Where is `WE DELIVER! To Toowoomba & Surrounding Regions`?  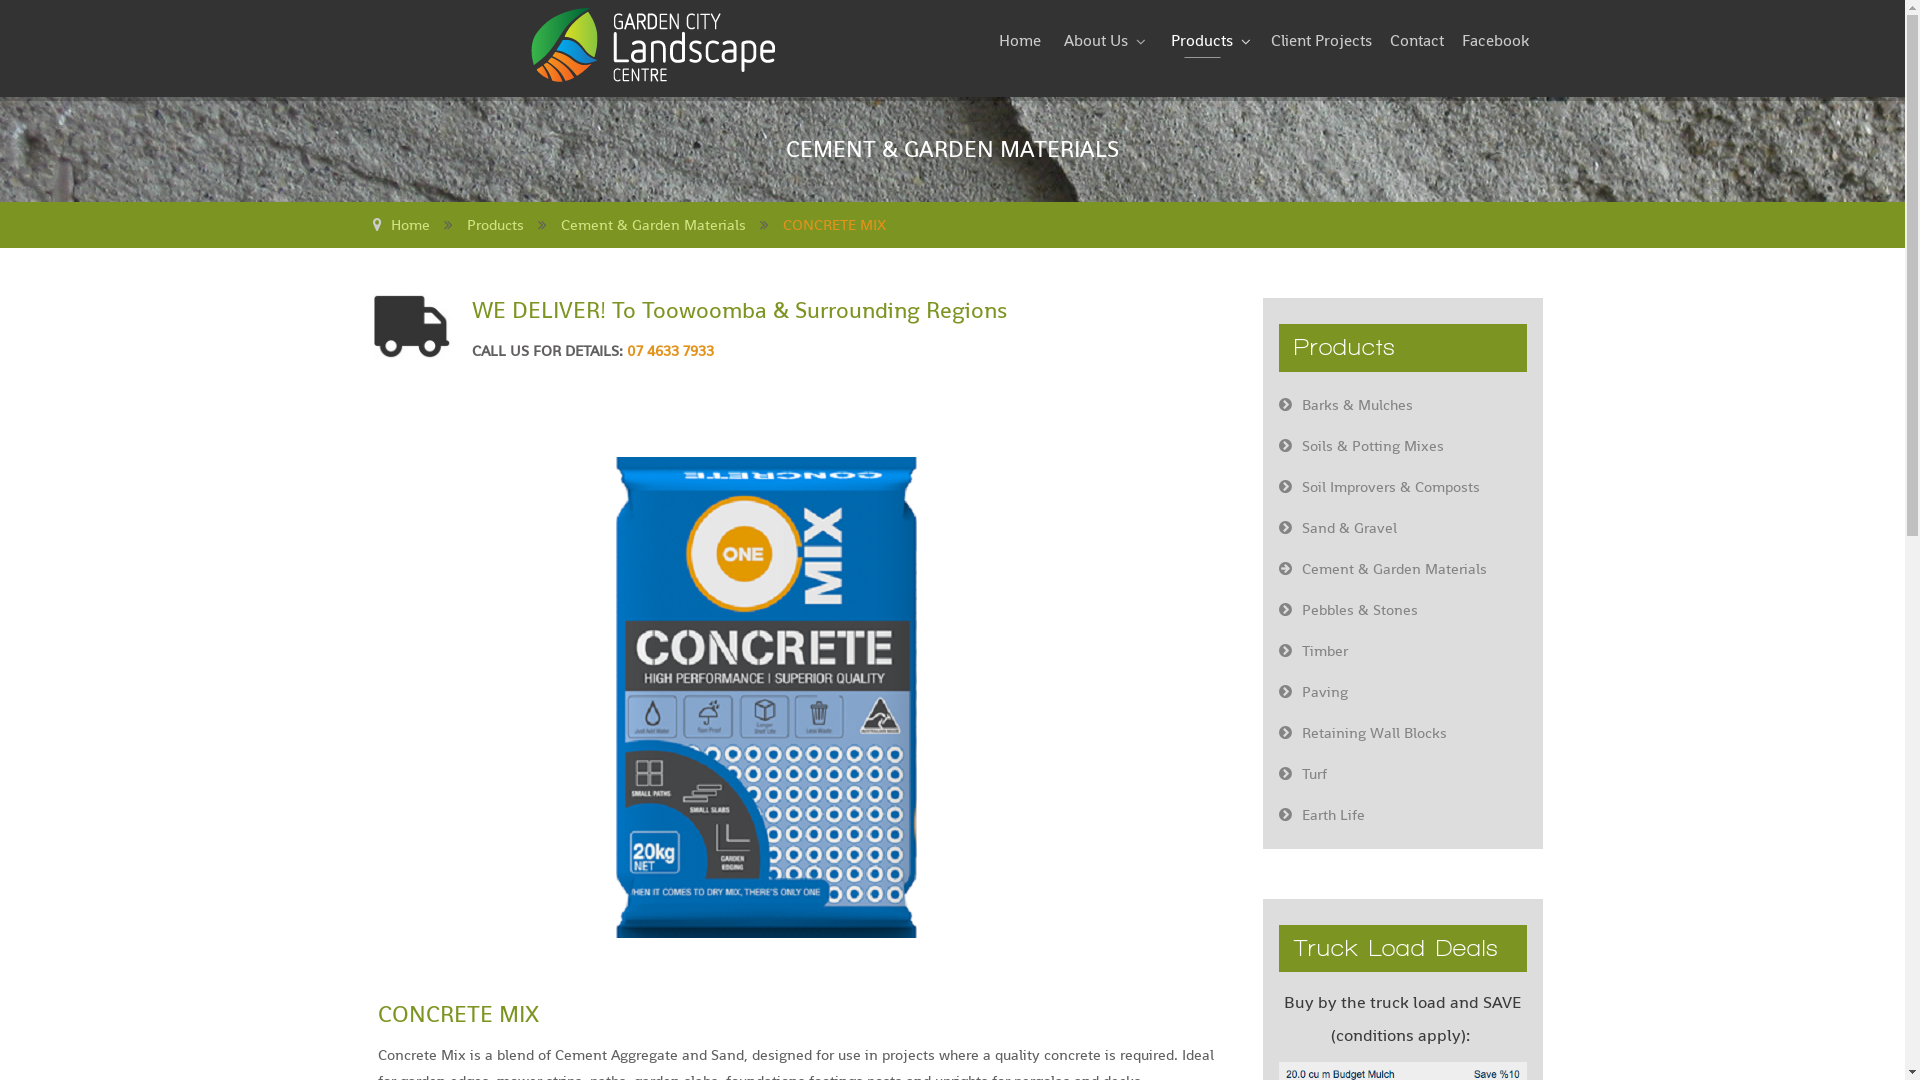 WE DELIVER! To Toowoomba & Surrounding Regions is located at coordinates (799, 328).